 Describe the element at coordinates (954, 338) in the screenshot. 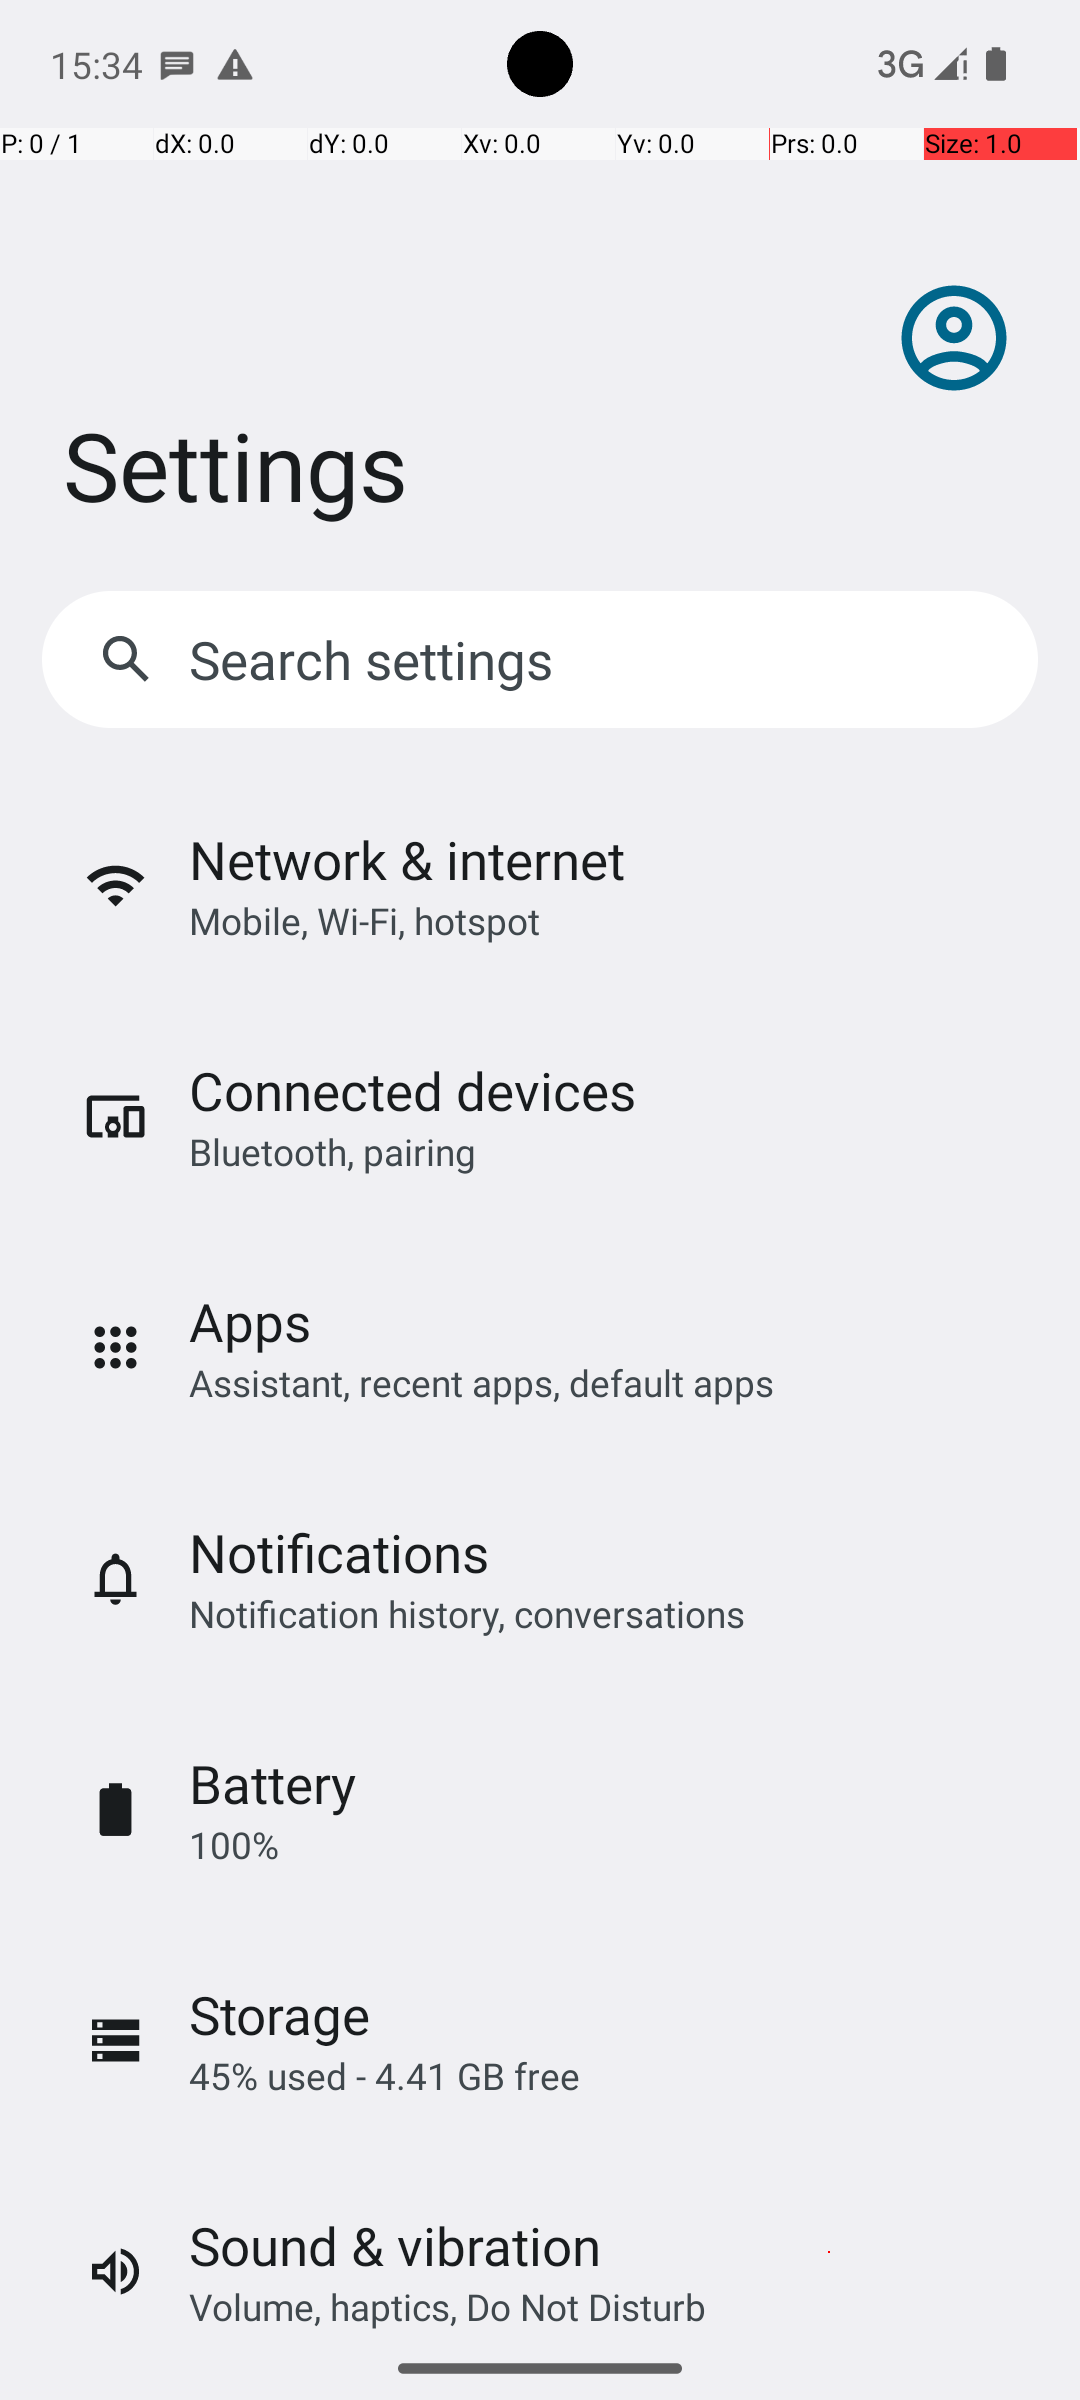

I see `Profile picture, double tap to open Google Account` at that location.